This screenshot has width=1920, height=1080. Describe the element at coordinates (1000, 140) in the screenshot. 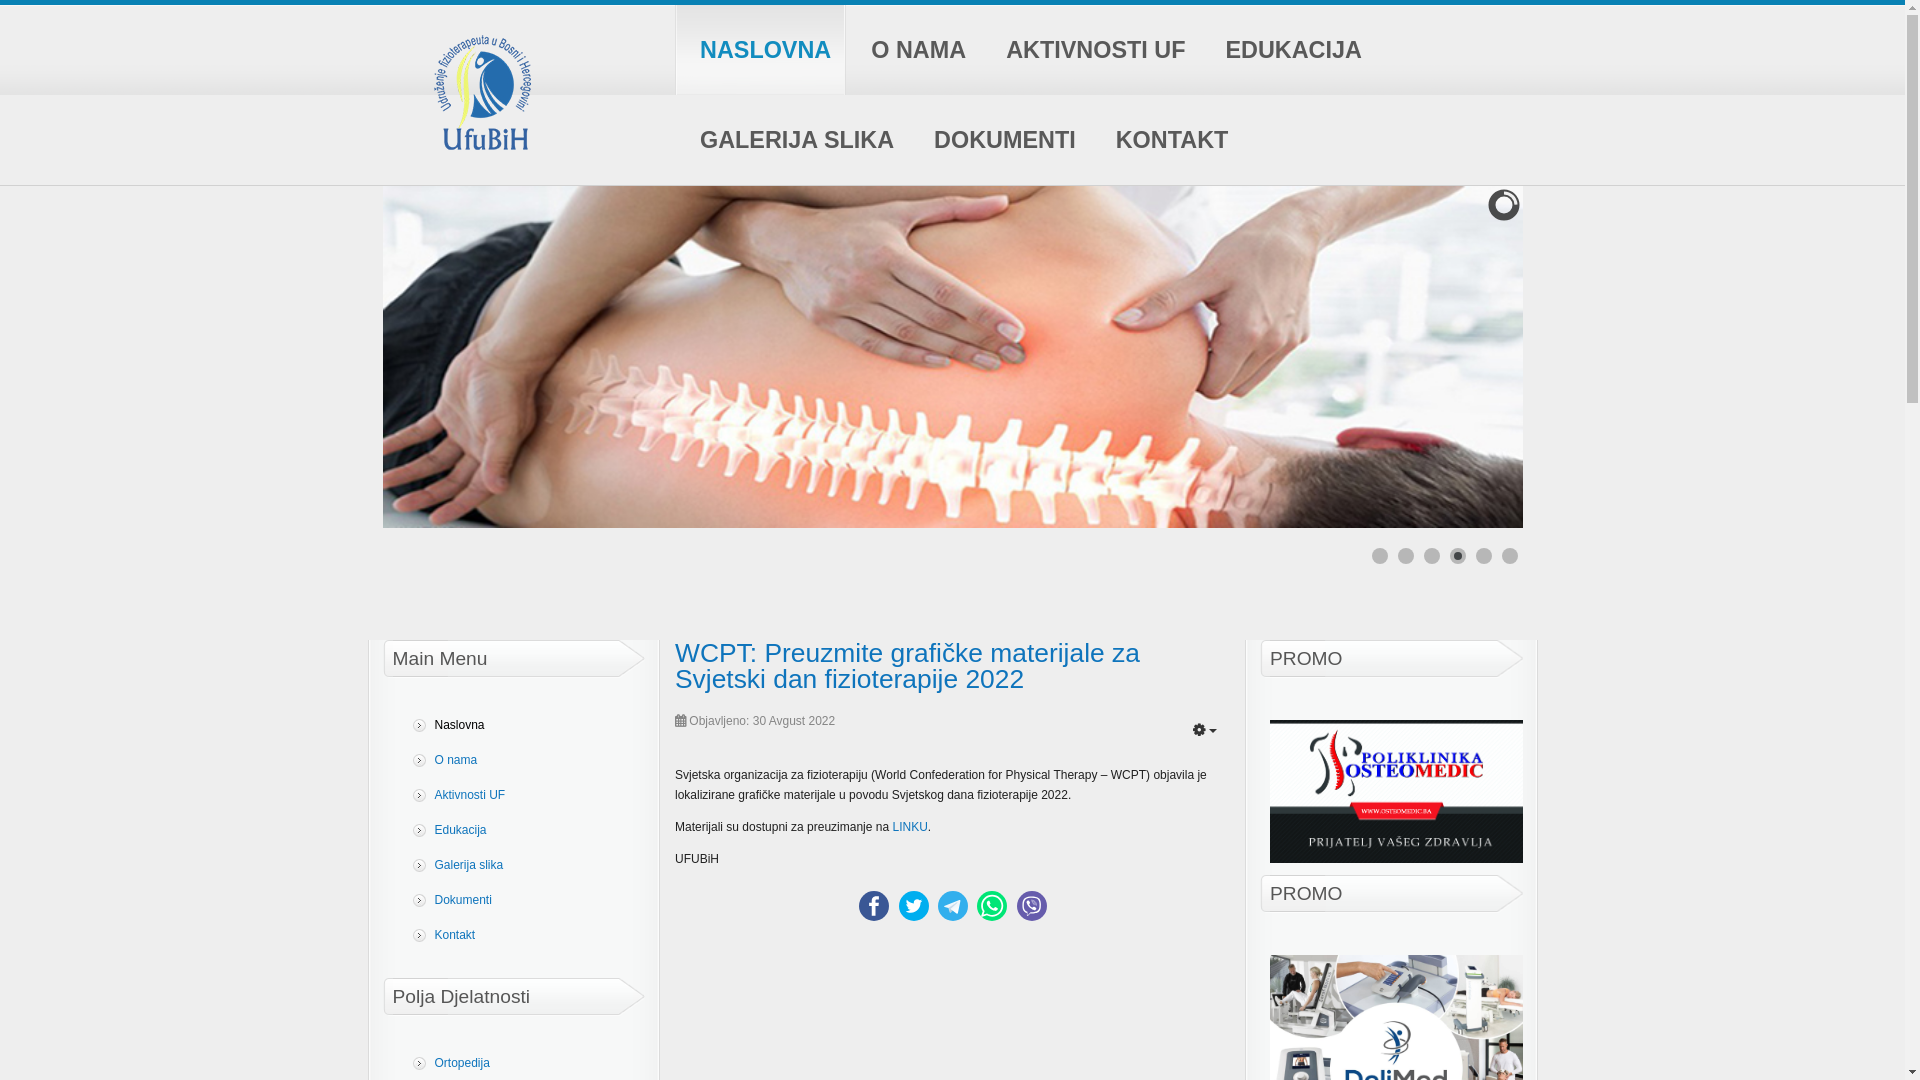

I see `DOKUMENTI` at that location.